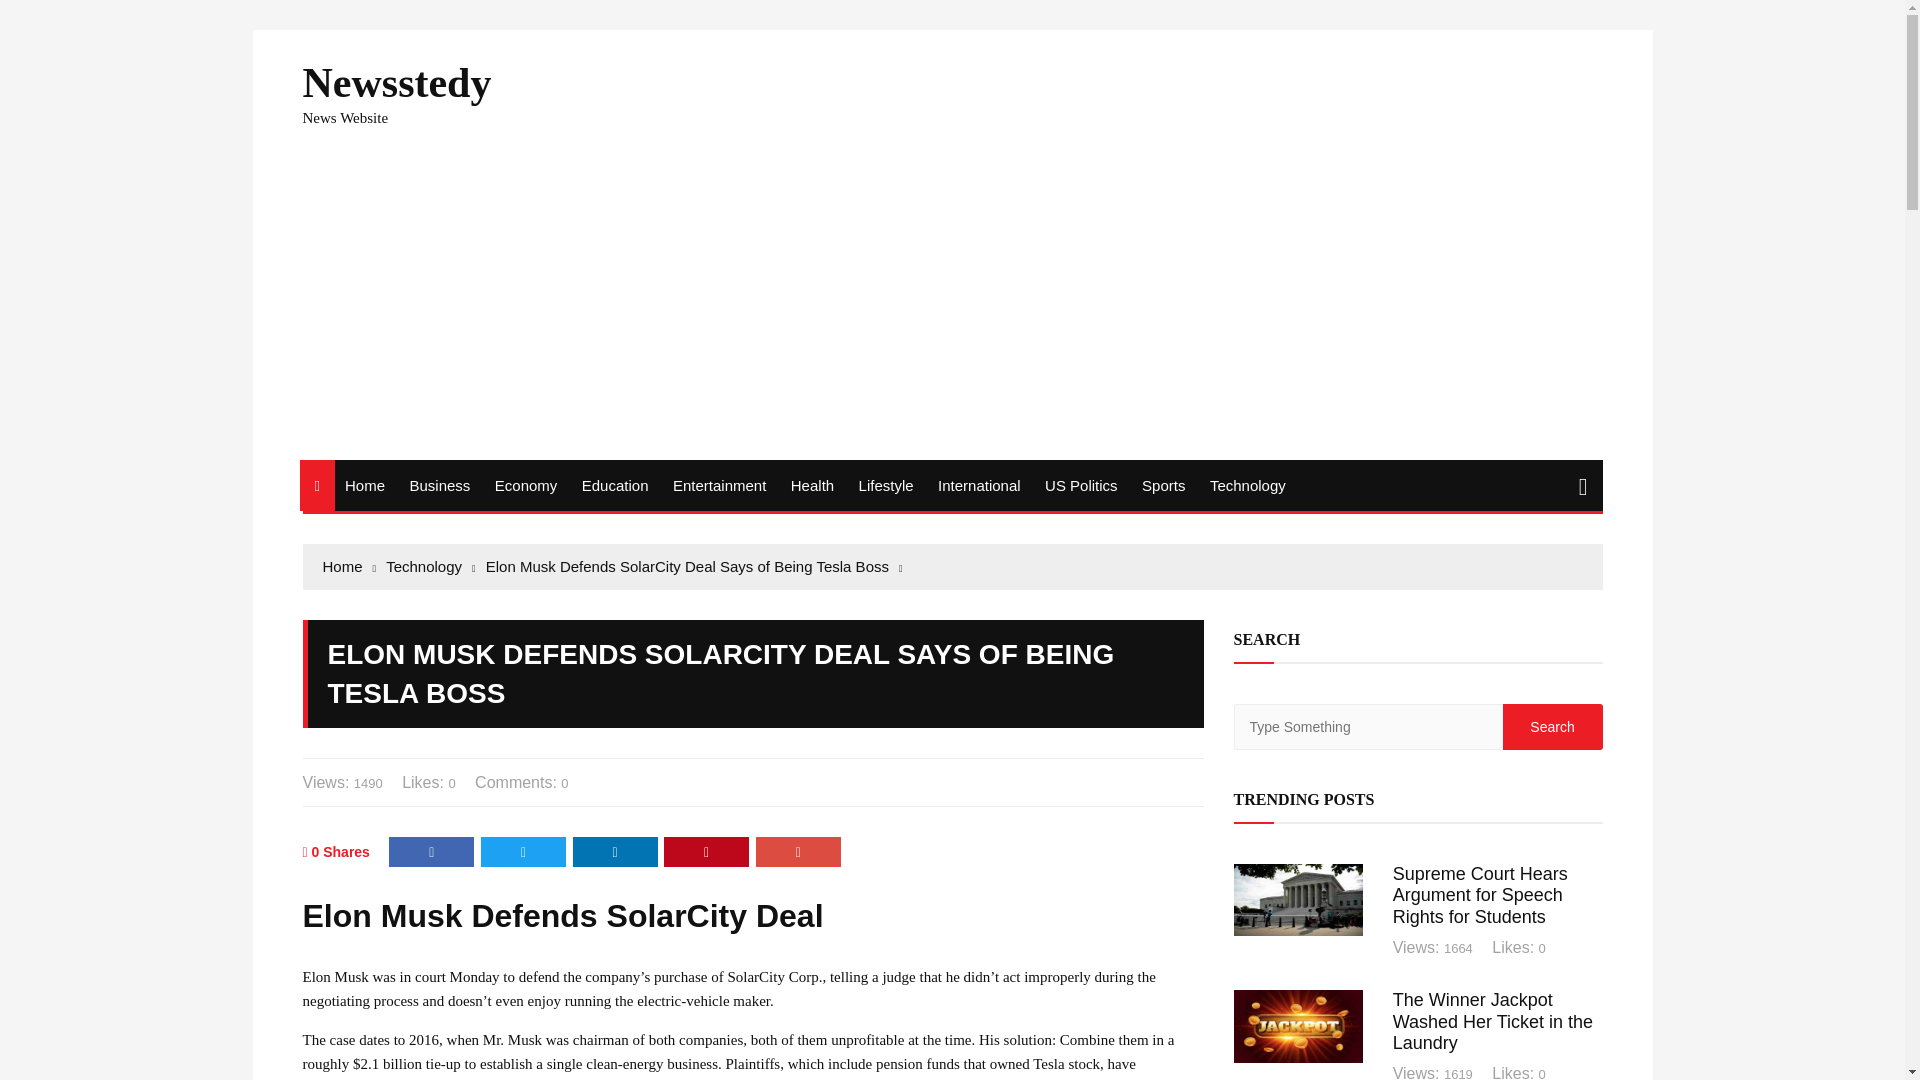  What do you see at coordinates (979, 485) in the screenshot?
I see `International` at bounding box center [979, 485].